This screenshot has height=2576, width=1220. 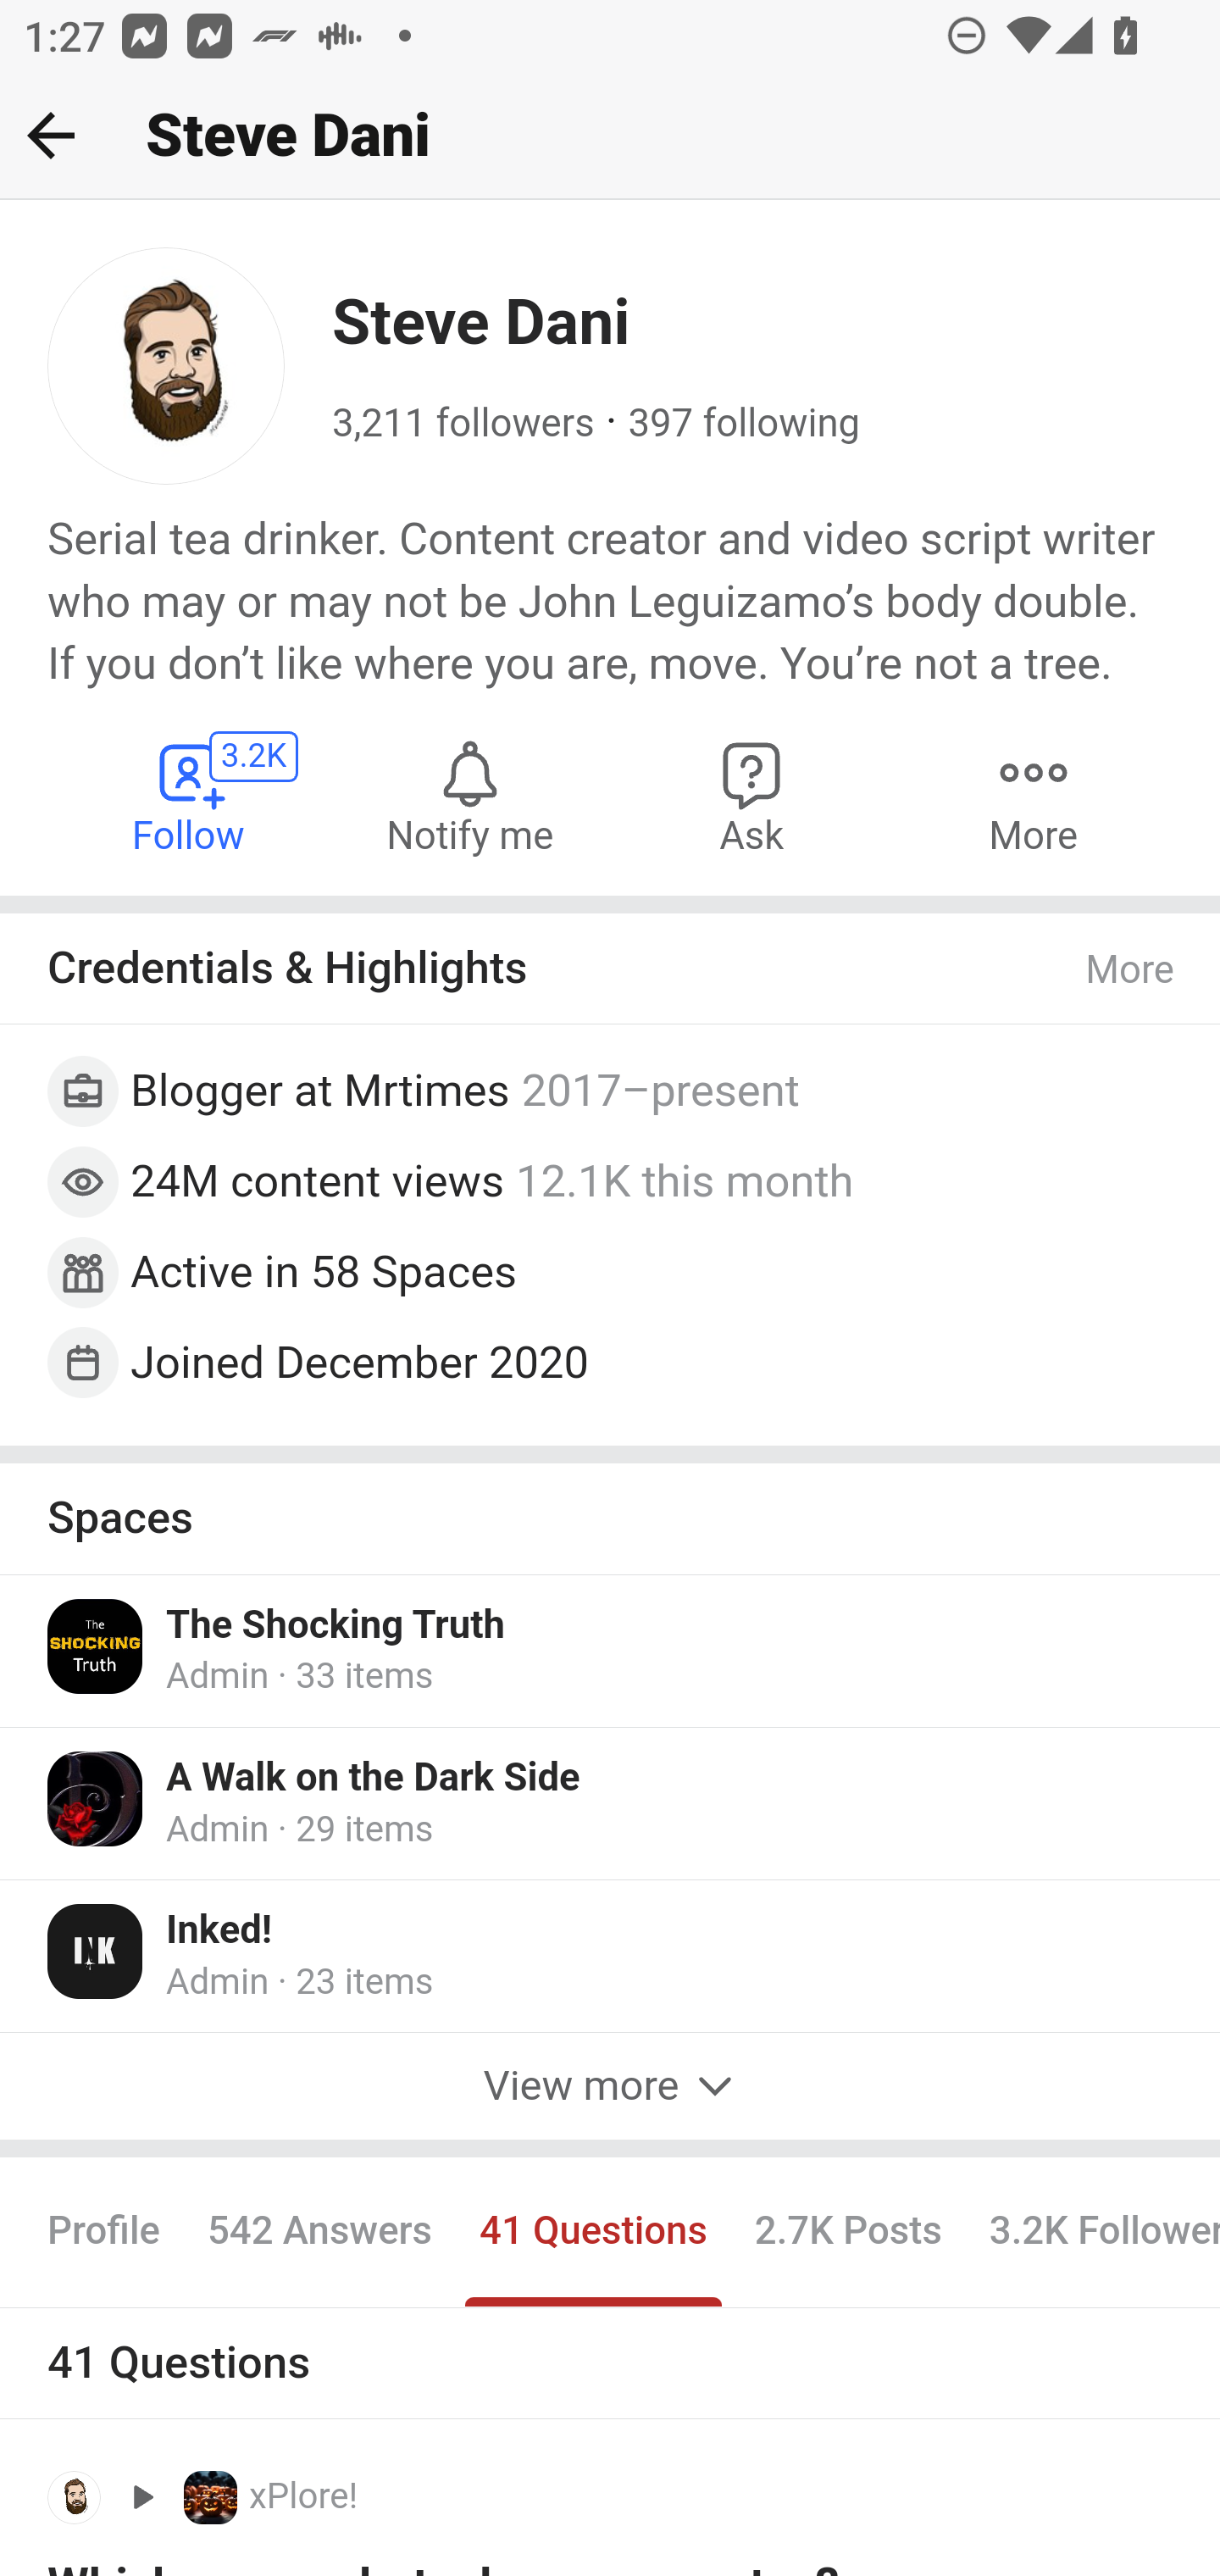 I want to click on 3,211 followers, so click(x=463, y=424).